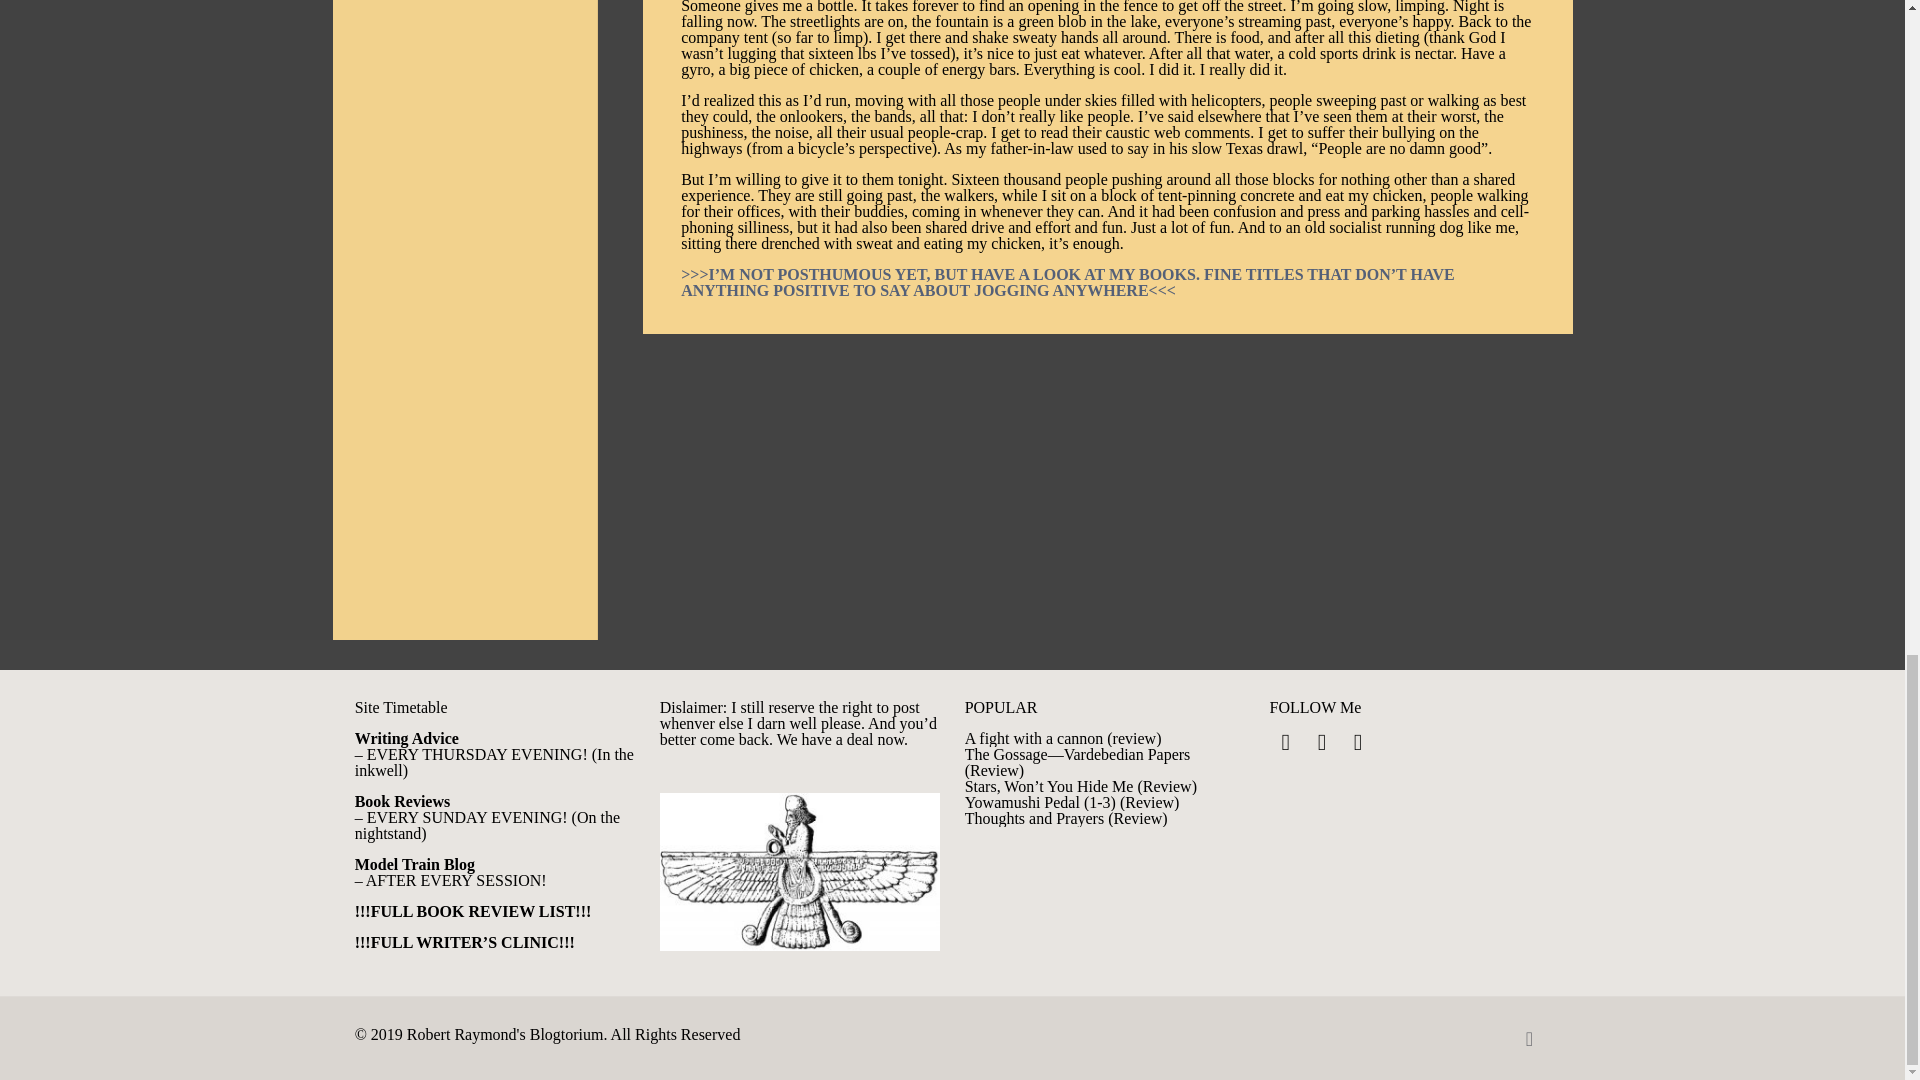  What do you see at coordinates (403, 801) in the screenshot?
I see `Book Reviews` at bounding box center [403, 801].